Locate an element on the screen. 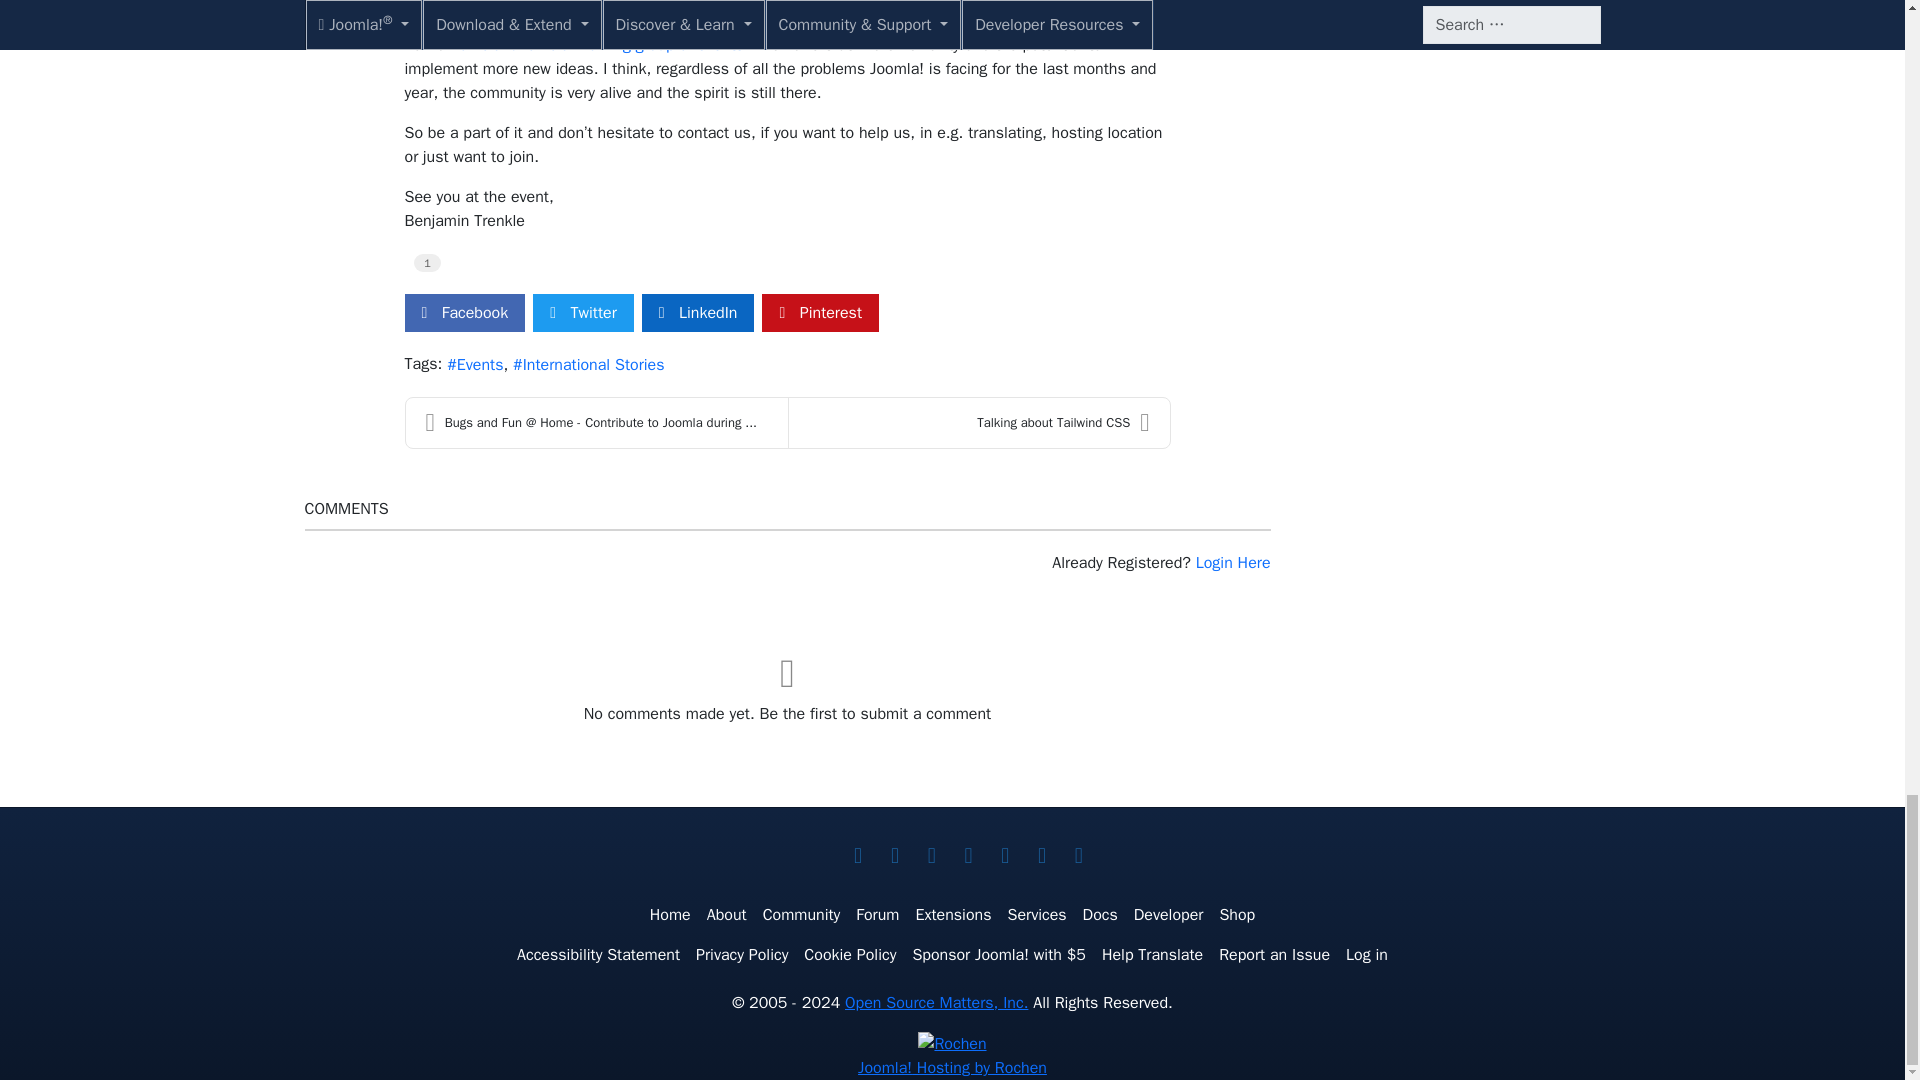 The width and height of the screenshot is (1920, 1080). Joomla! on Facebook is located at coordinates (894, 856).